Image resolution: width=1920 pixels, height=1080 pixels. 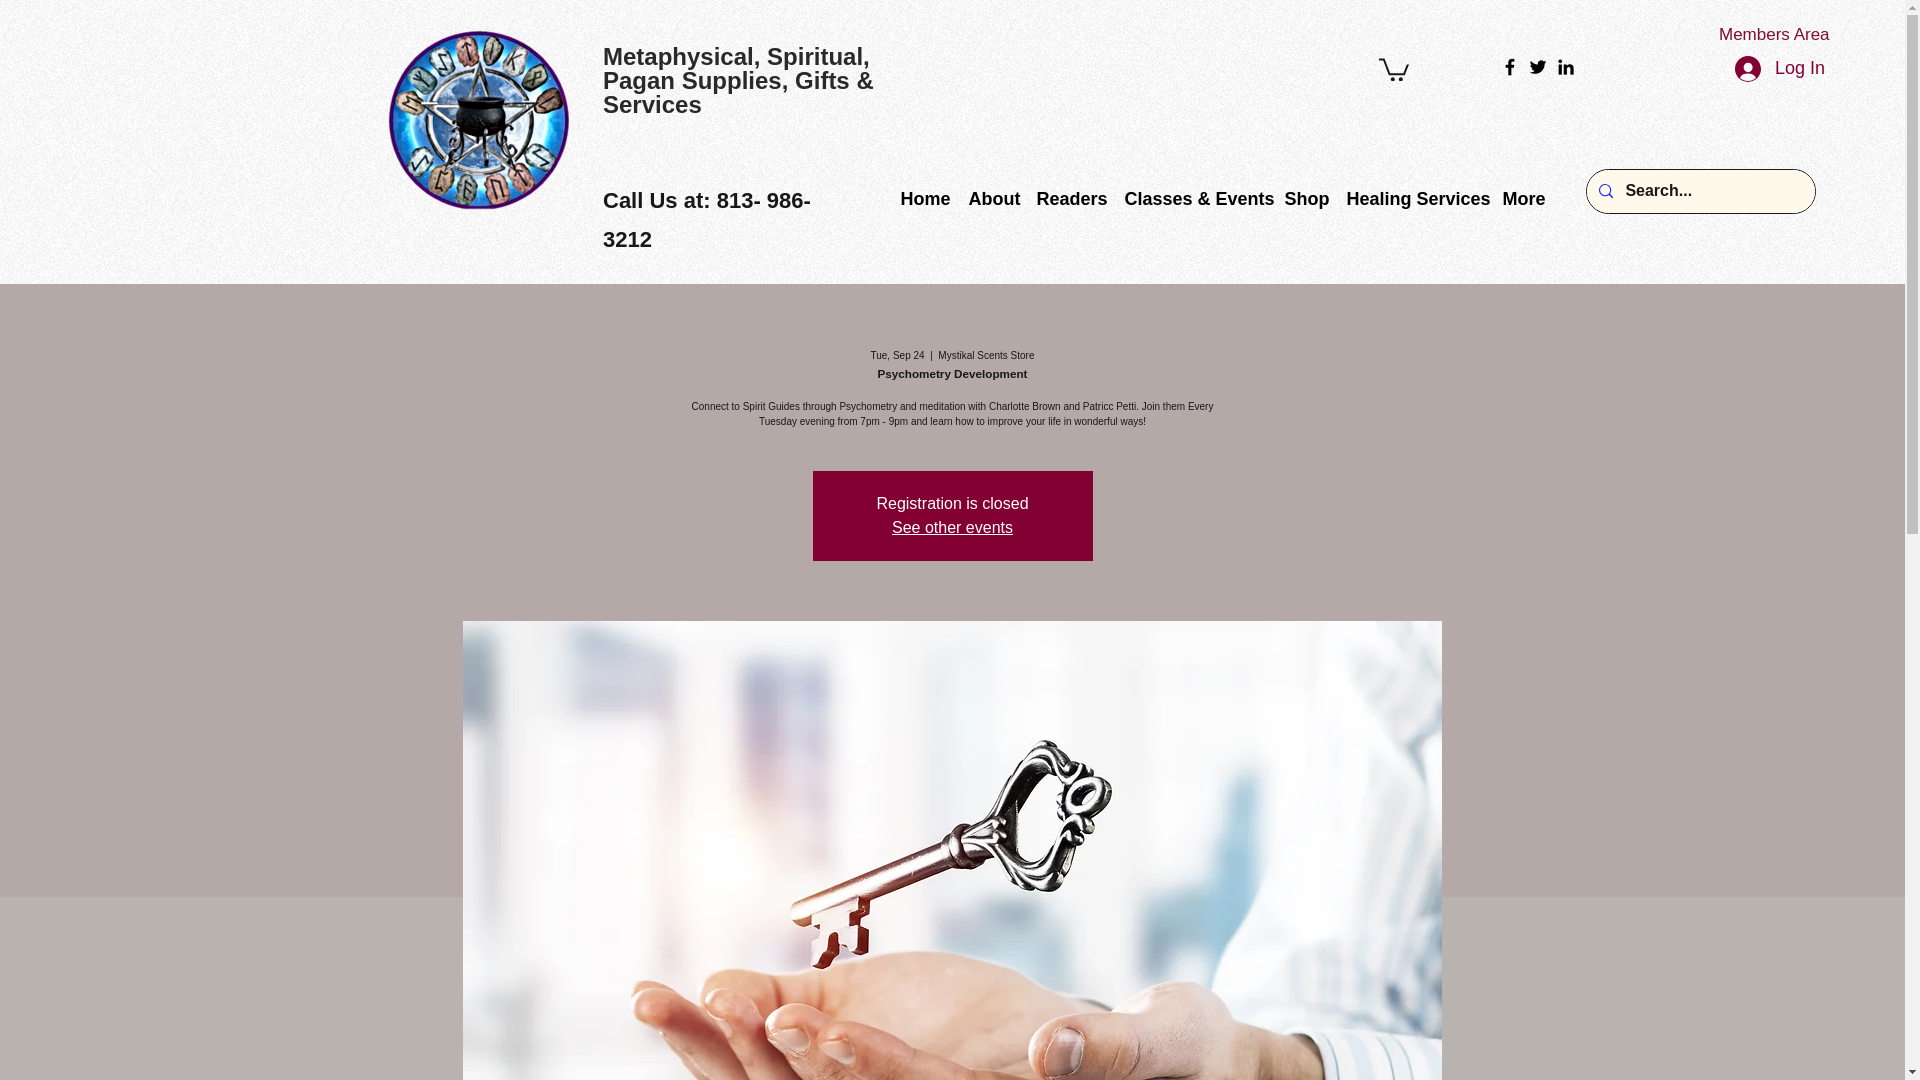 What do you see at coordinates (992, 197) in the screenshot?
I see `About` at bounding box center [992, 197].